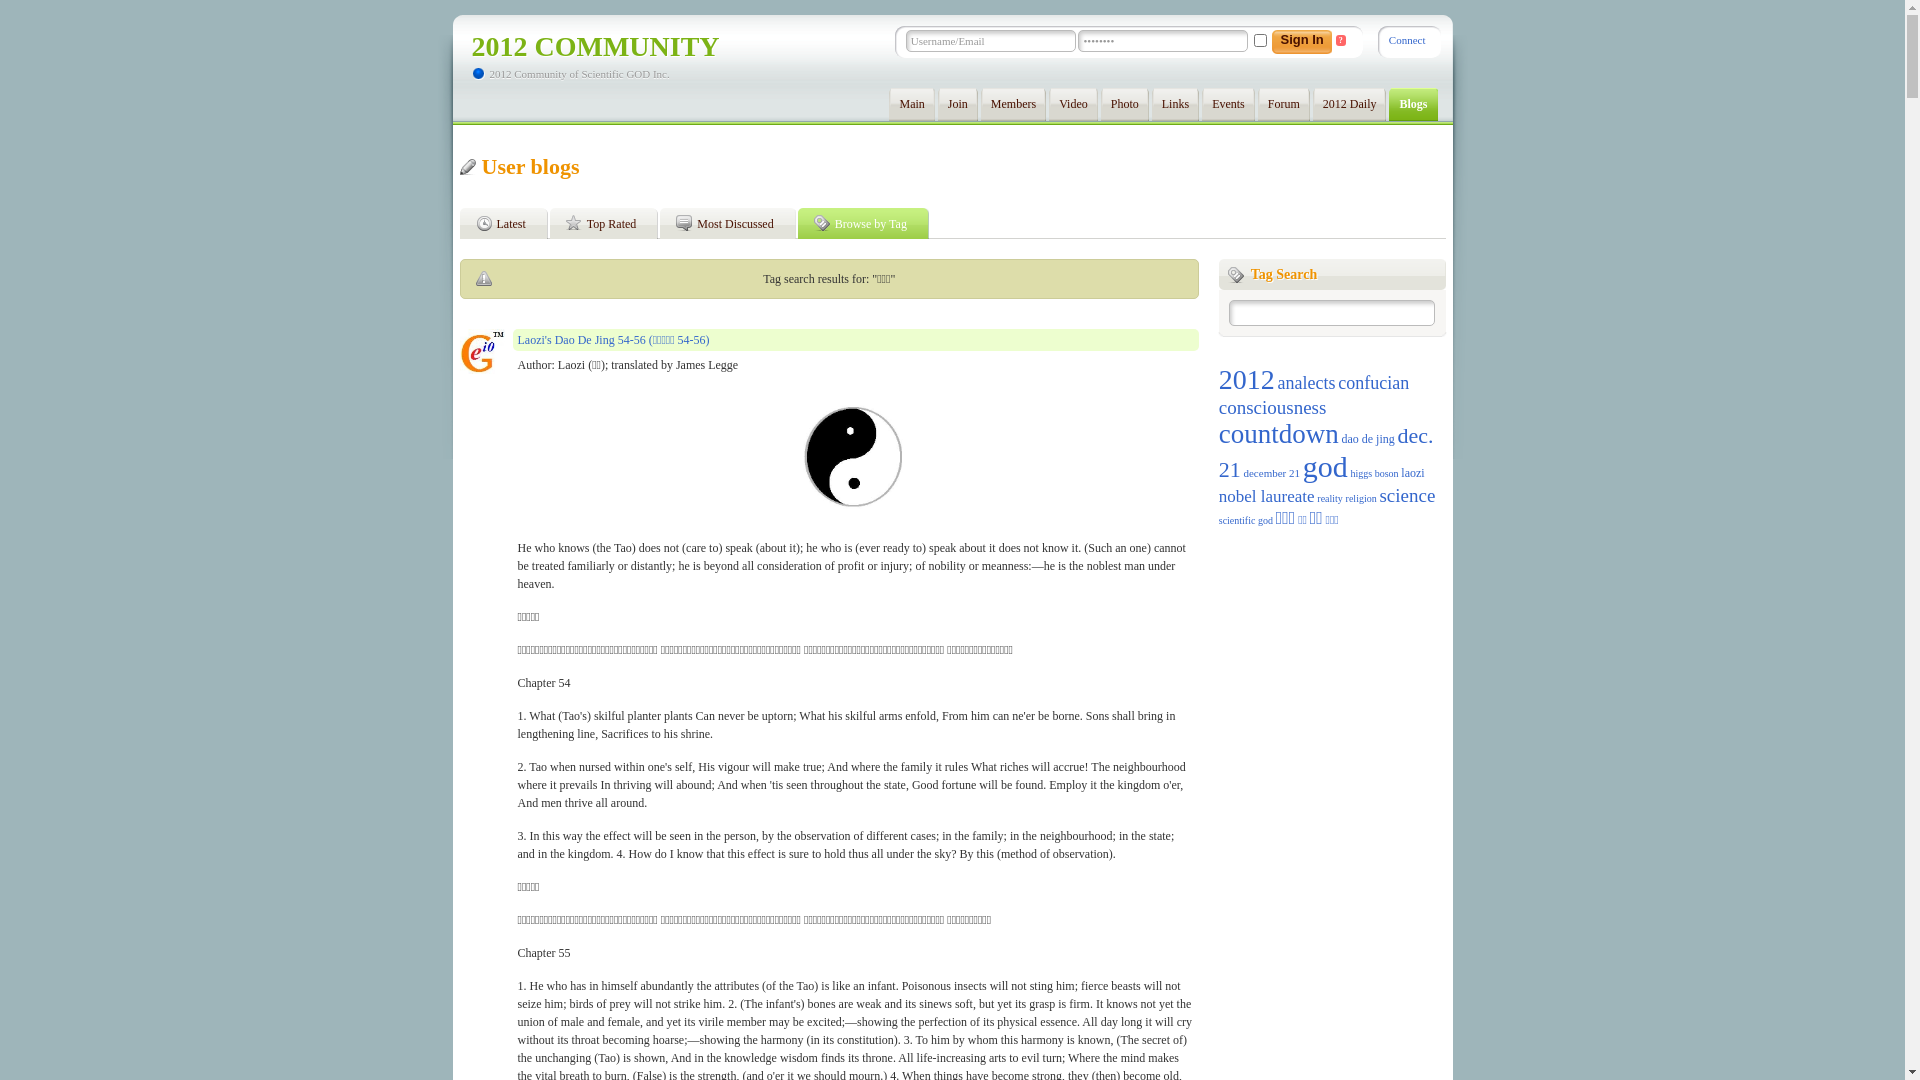 Image resolution: width=1920 pixels, height=1080 pixels. I want to click on Events, so click(1228, 104).